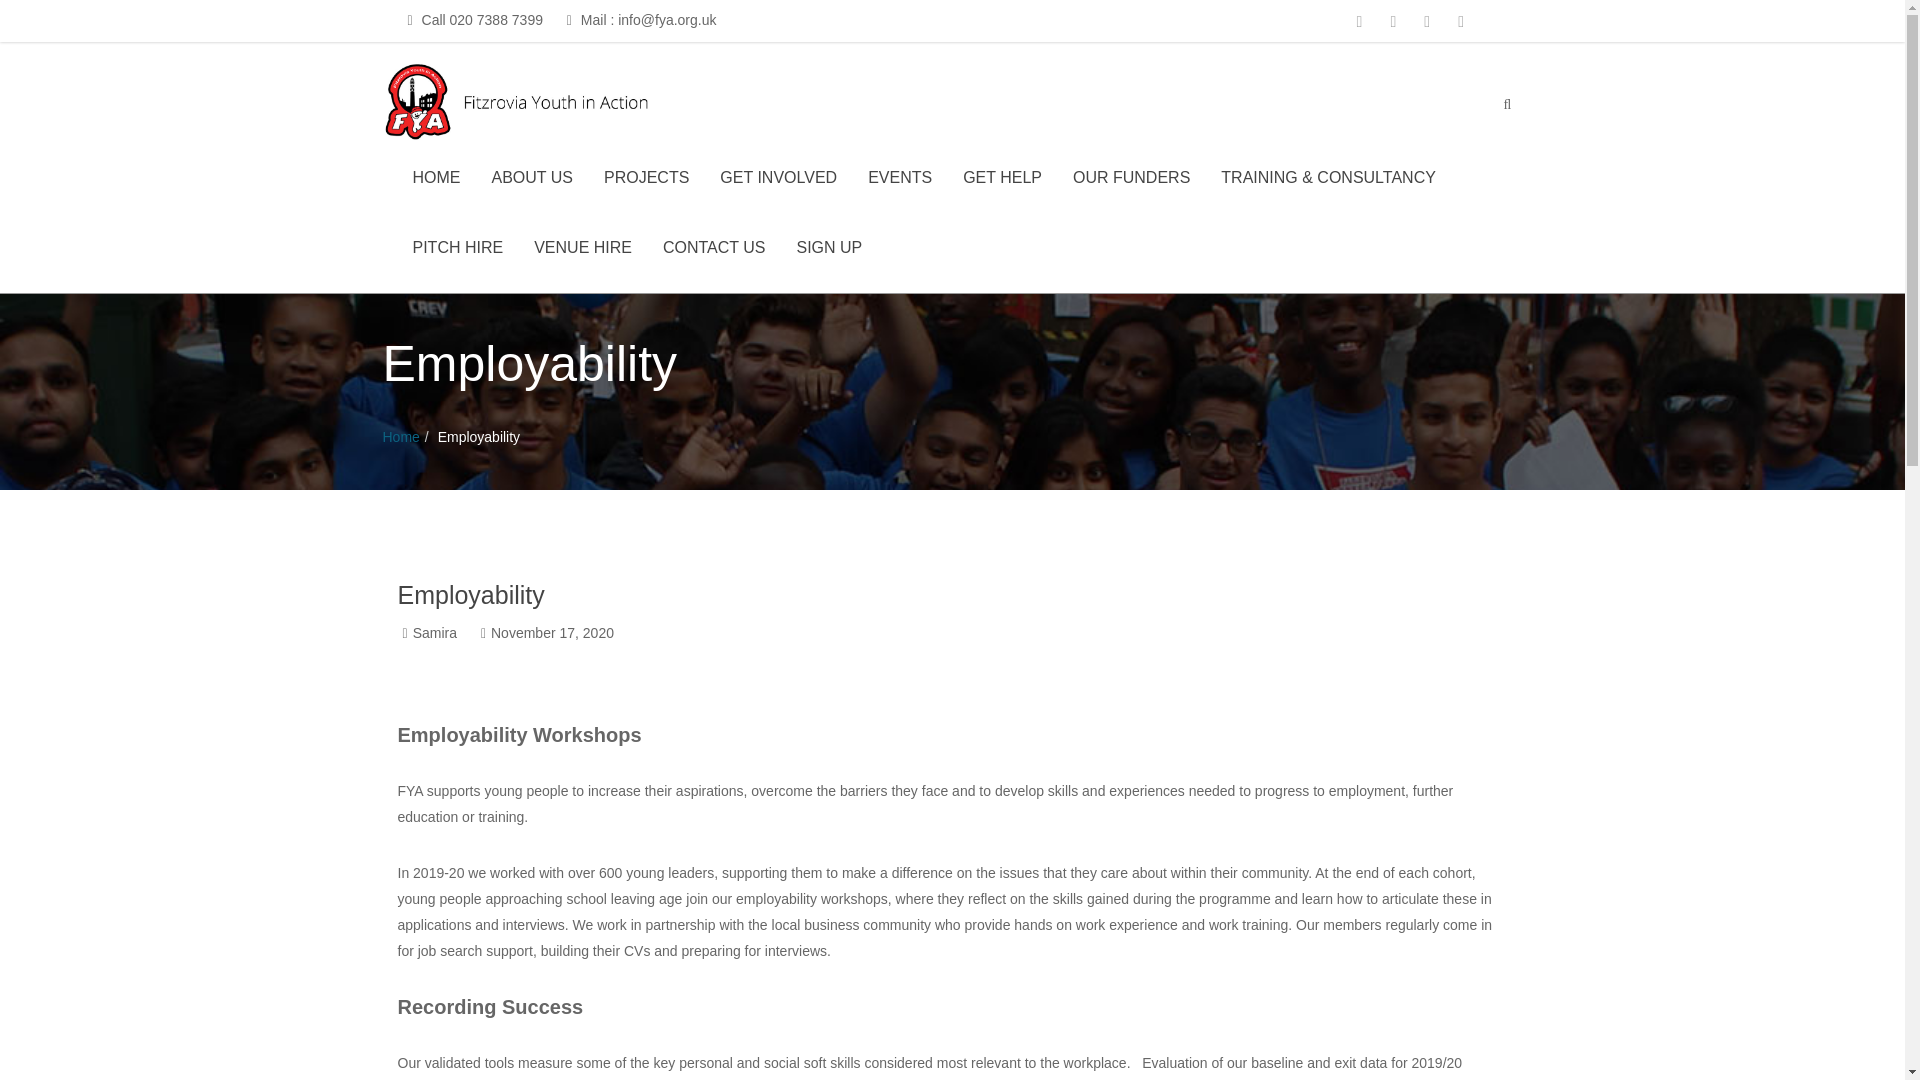  I want to click on ABOUT US, so click(532, 188).